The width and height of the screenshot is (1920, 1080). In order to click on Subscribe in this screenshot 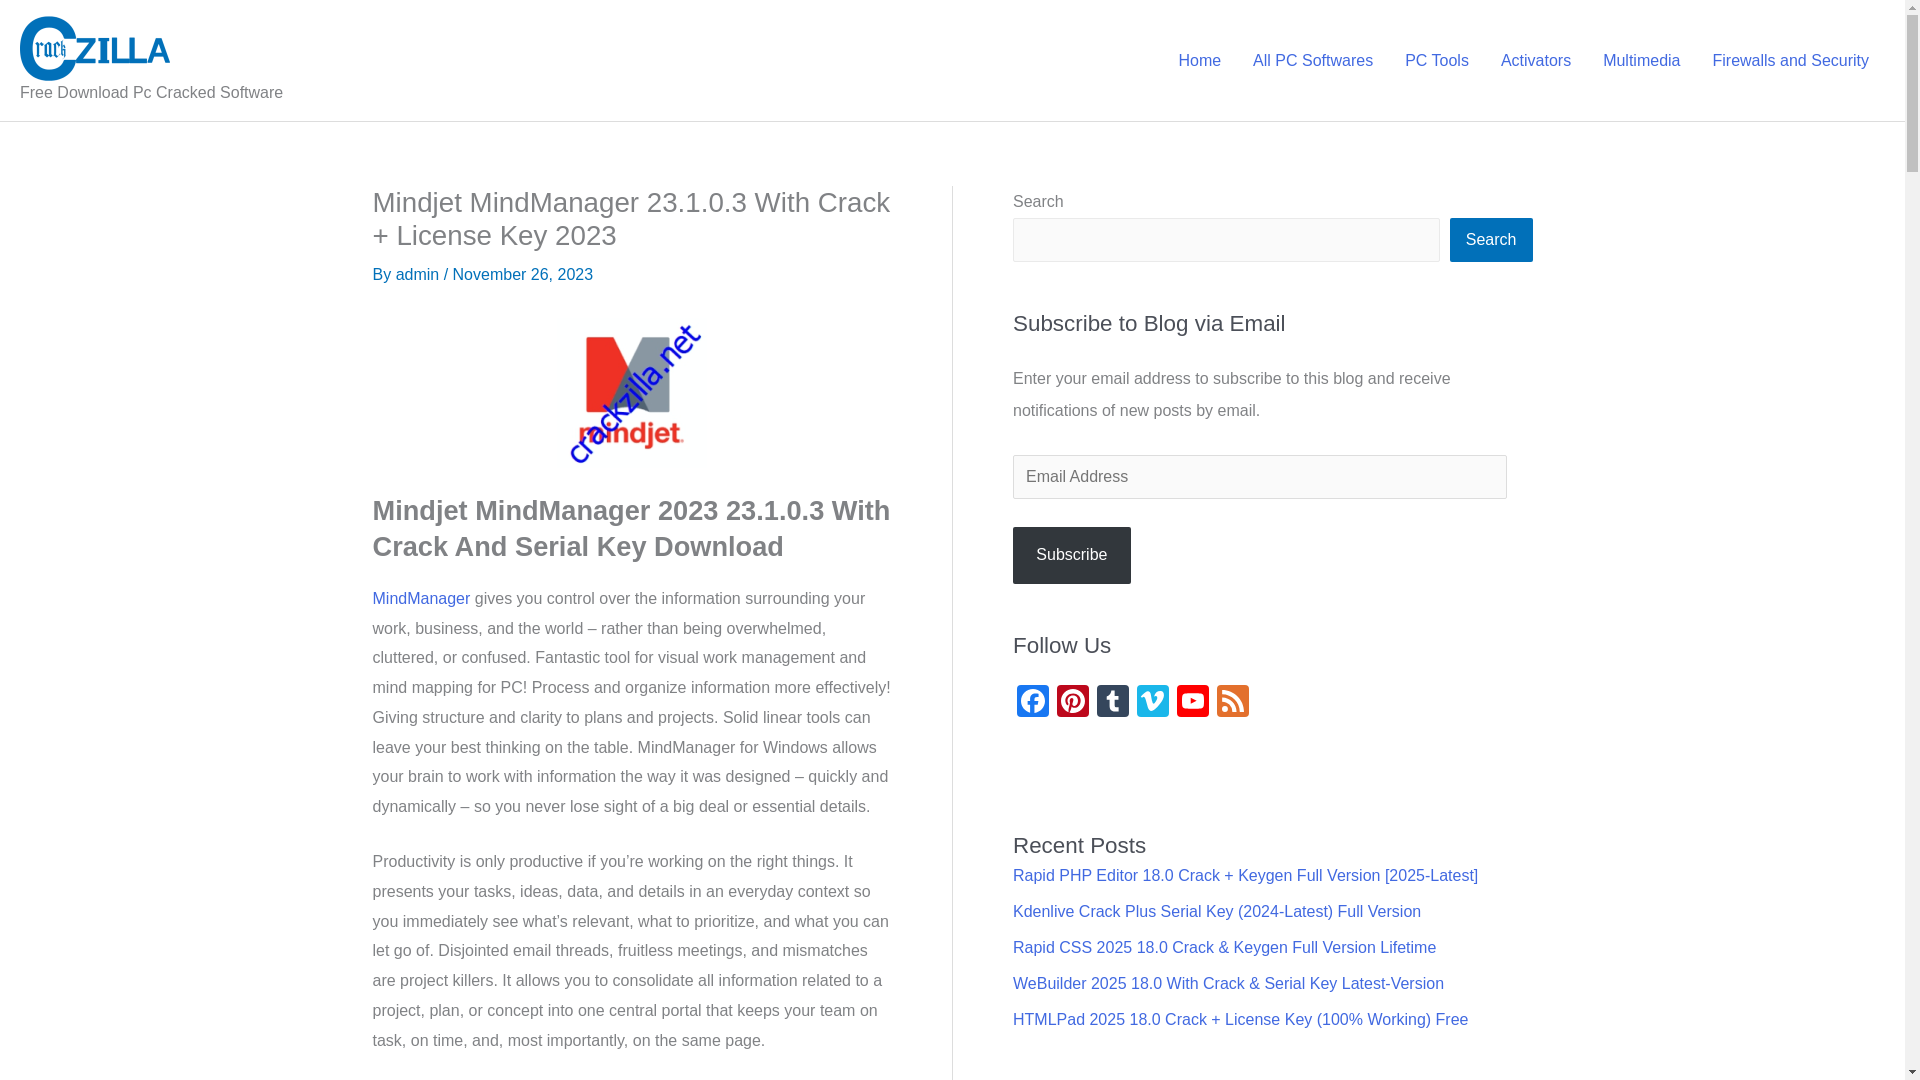, I will do `click(1072, 556)`.